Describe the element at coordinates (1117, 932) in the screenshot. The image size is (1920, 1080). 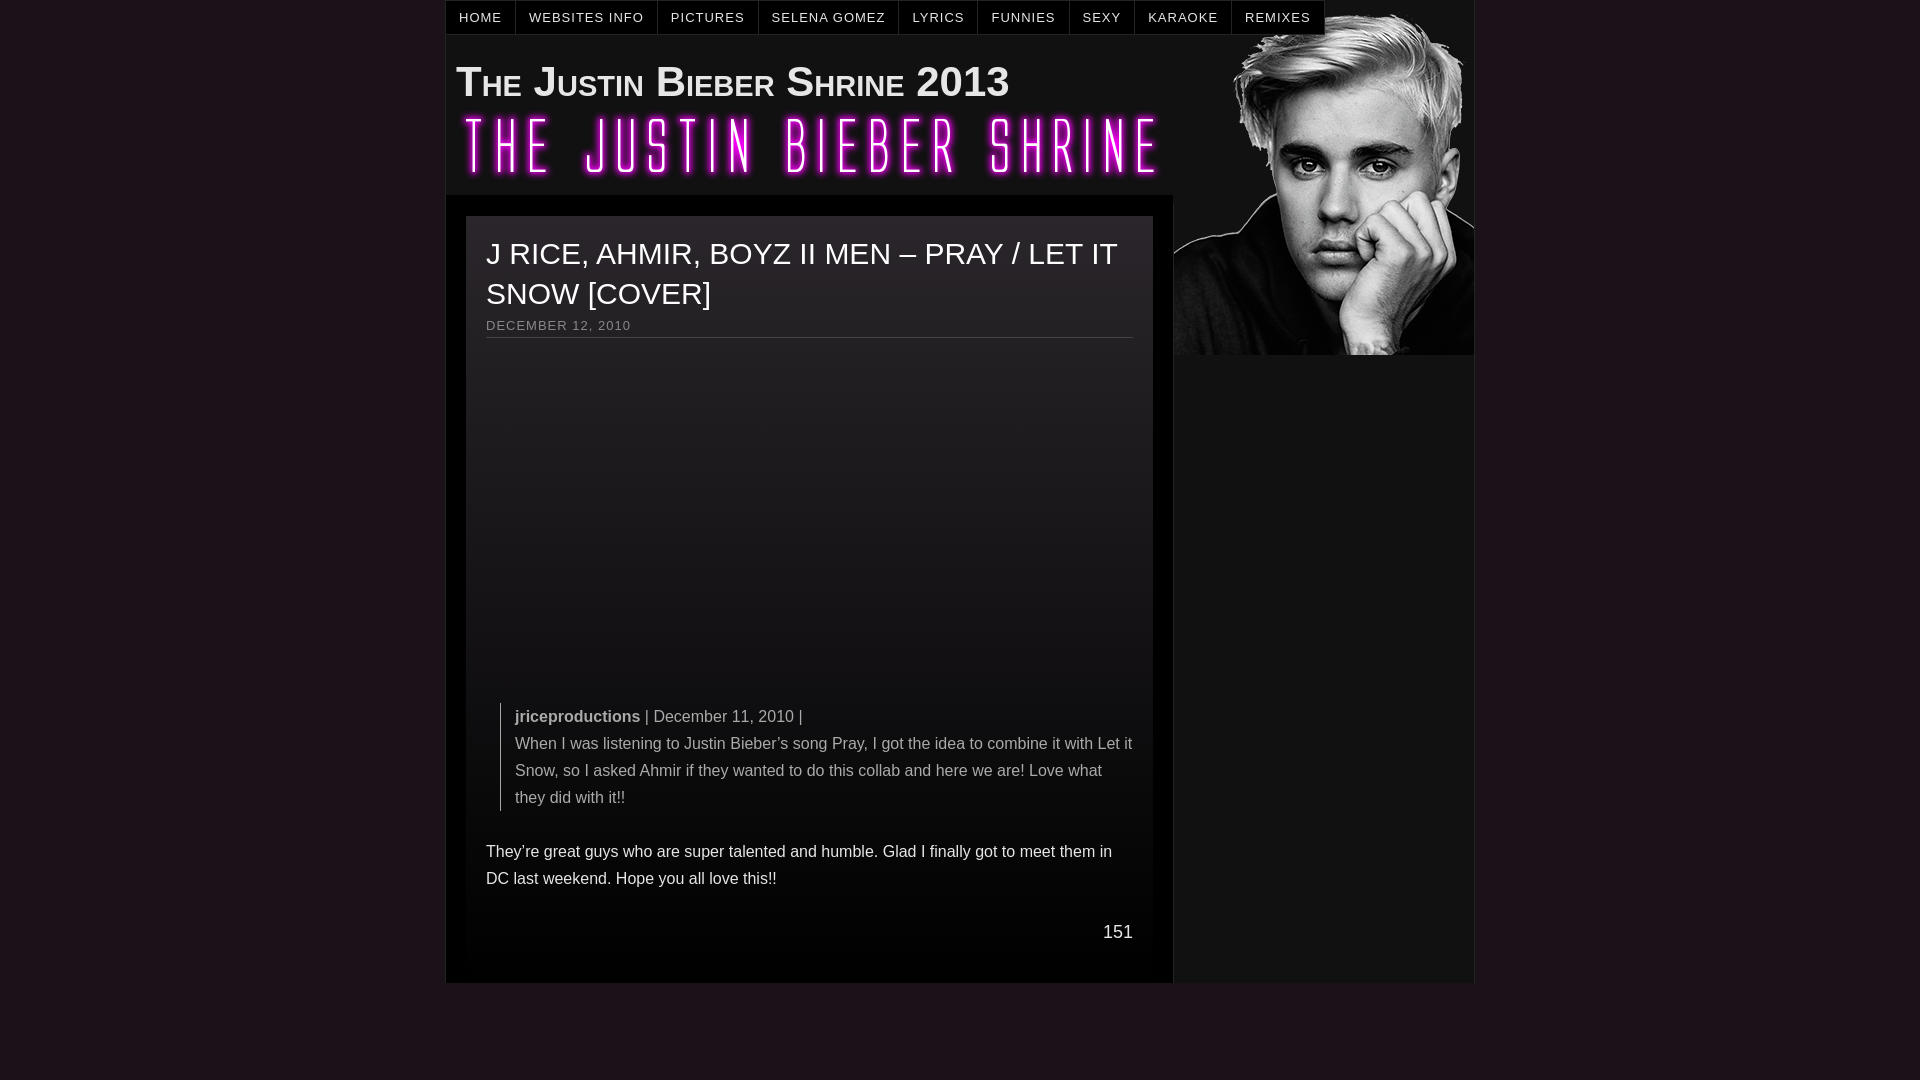
I see `151` at that location.